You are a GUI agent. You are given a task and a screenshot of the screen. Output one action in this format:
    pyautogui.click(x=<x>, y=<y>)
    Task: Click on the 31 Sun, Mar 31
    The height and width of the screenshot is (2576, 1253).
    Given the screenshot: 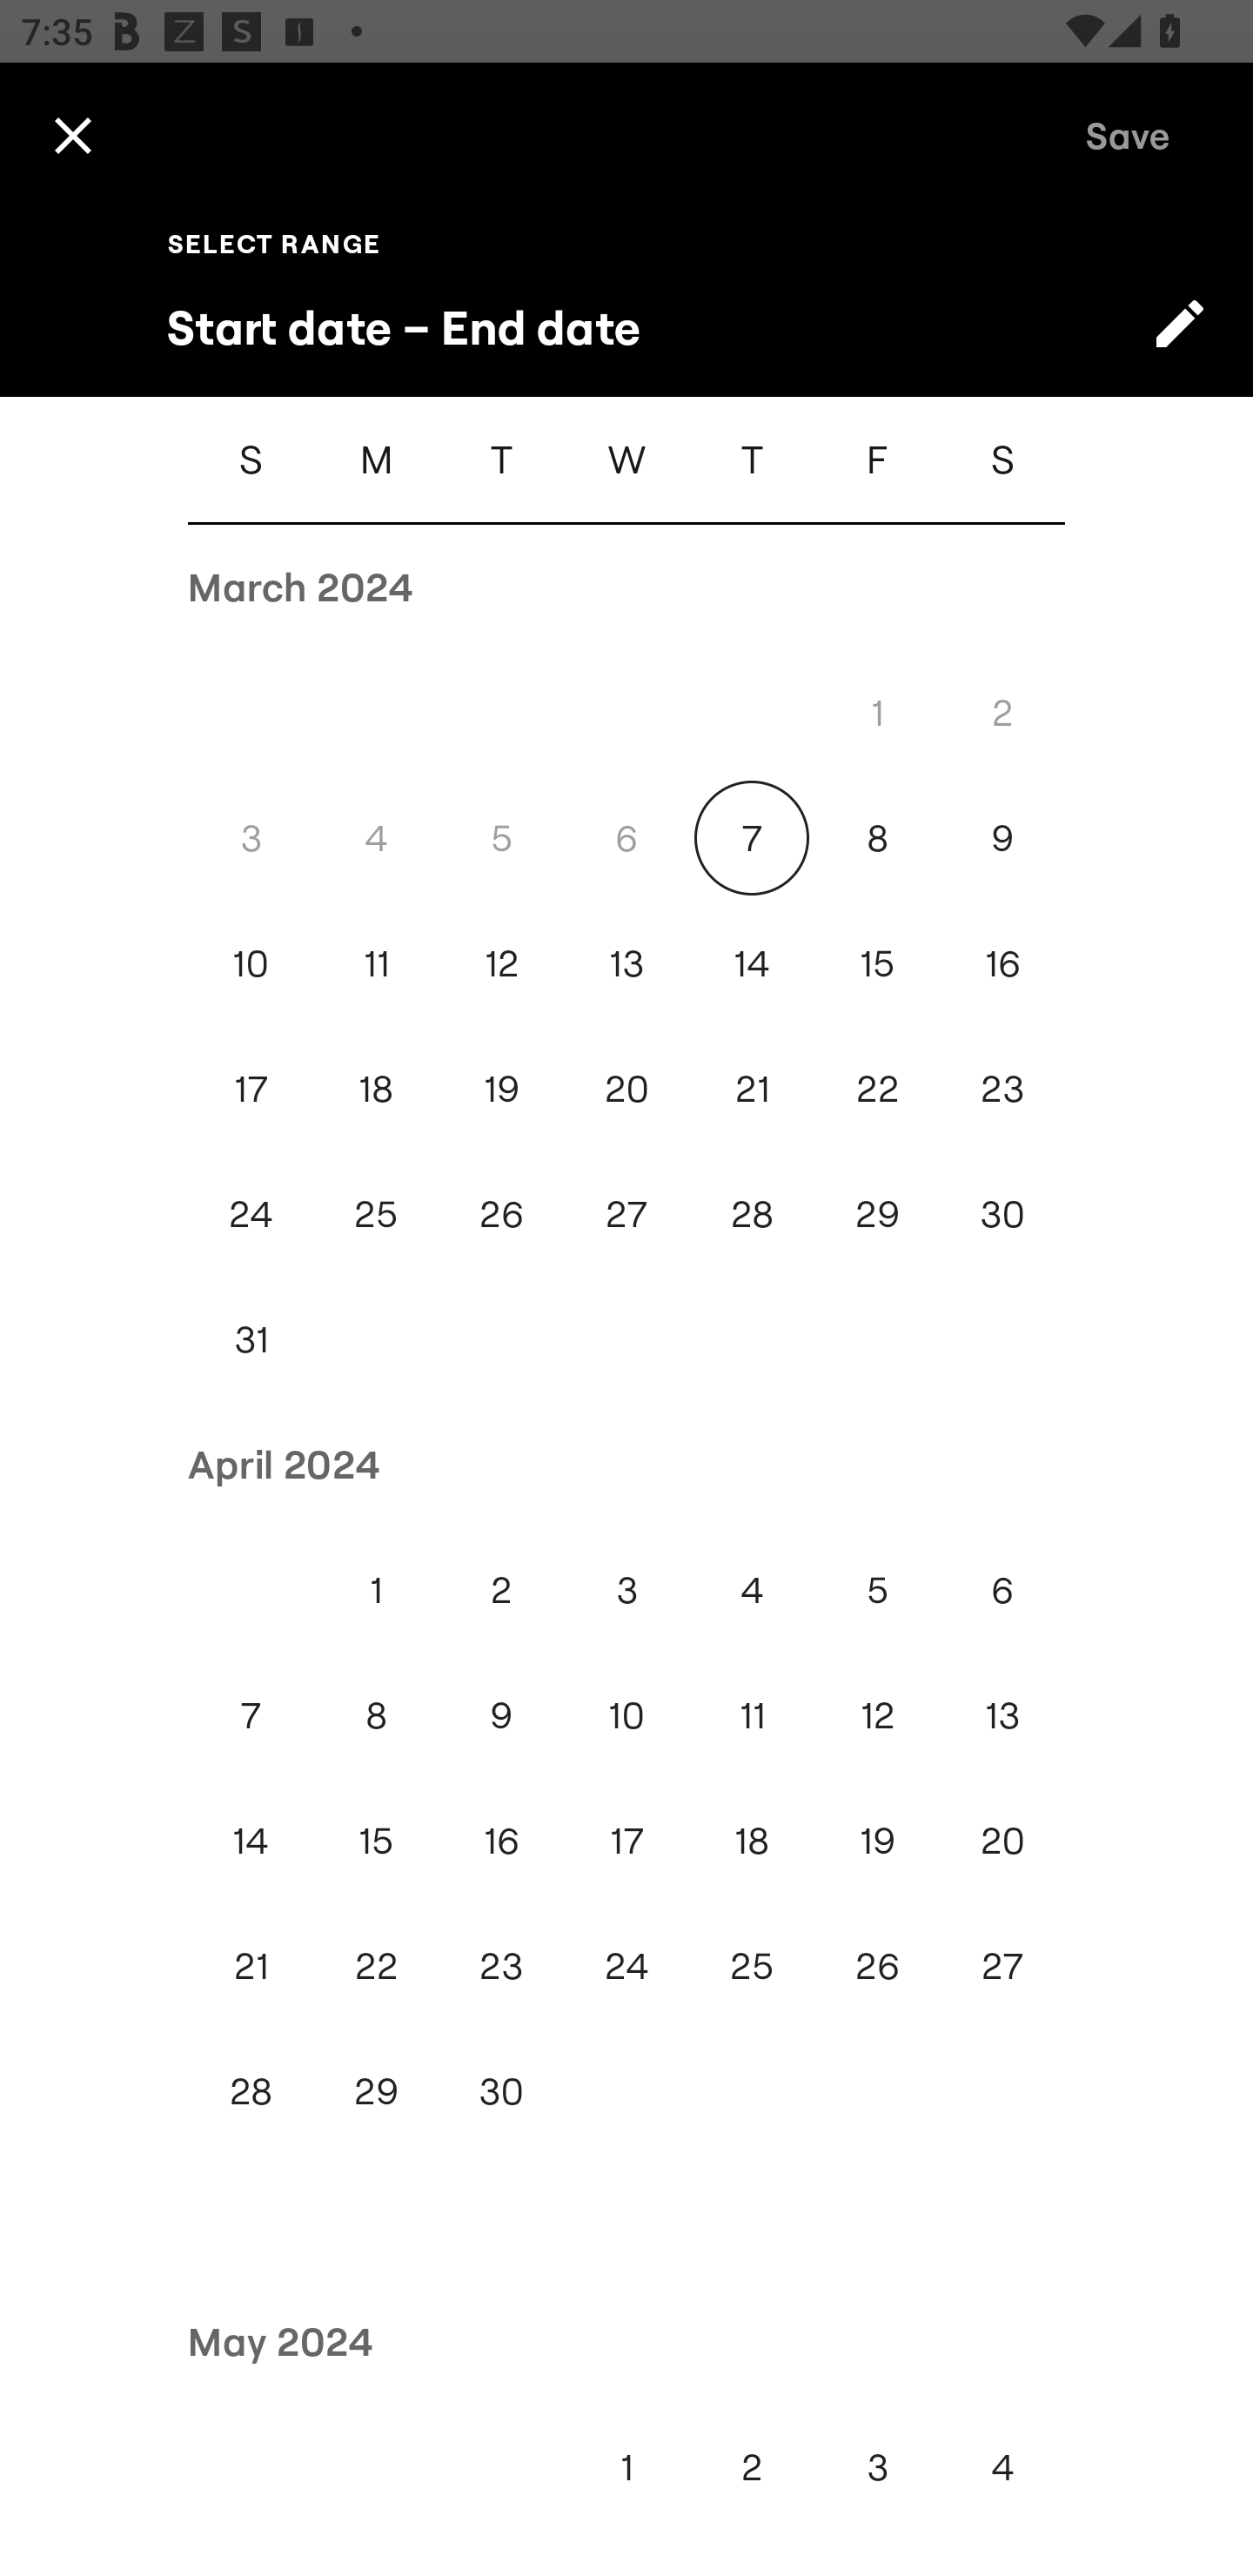 What is the action you would take?
    pyautogui.click(x=251, y=1339)
    